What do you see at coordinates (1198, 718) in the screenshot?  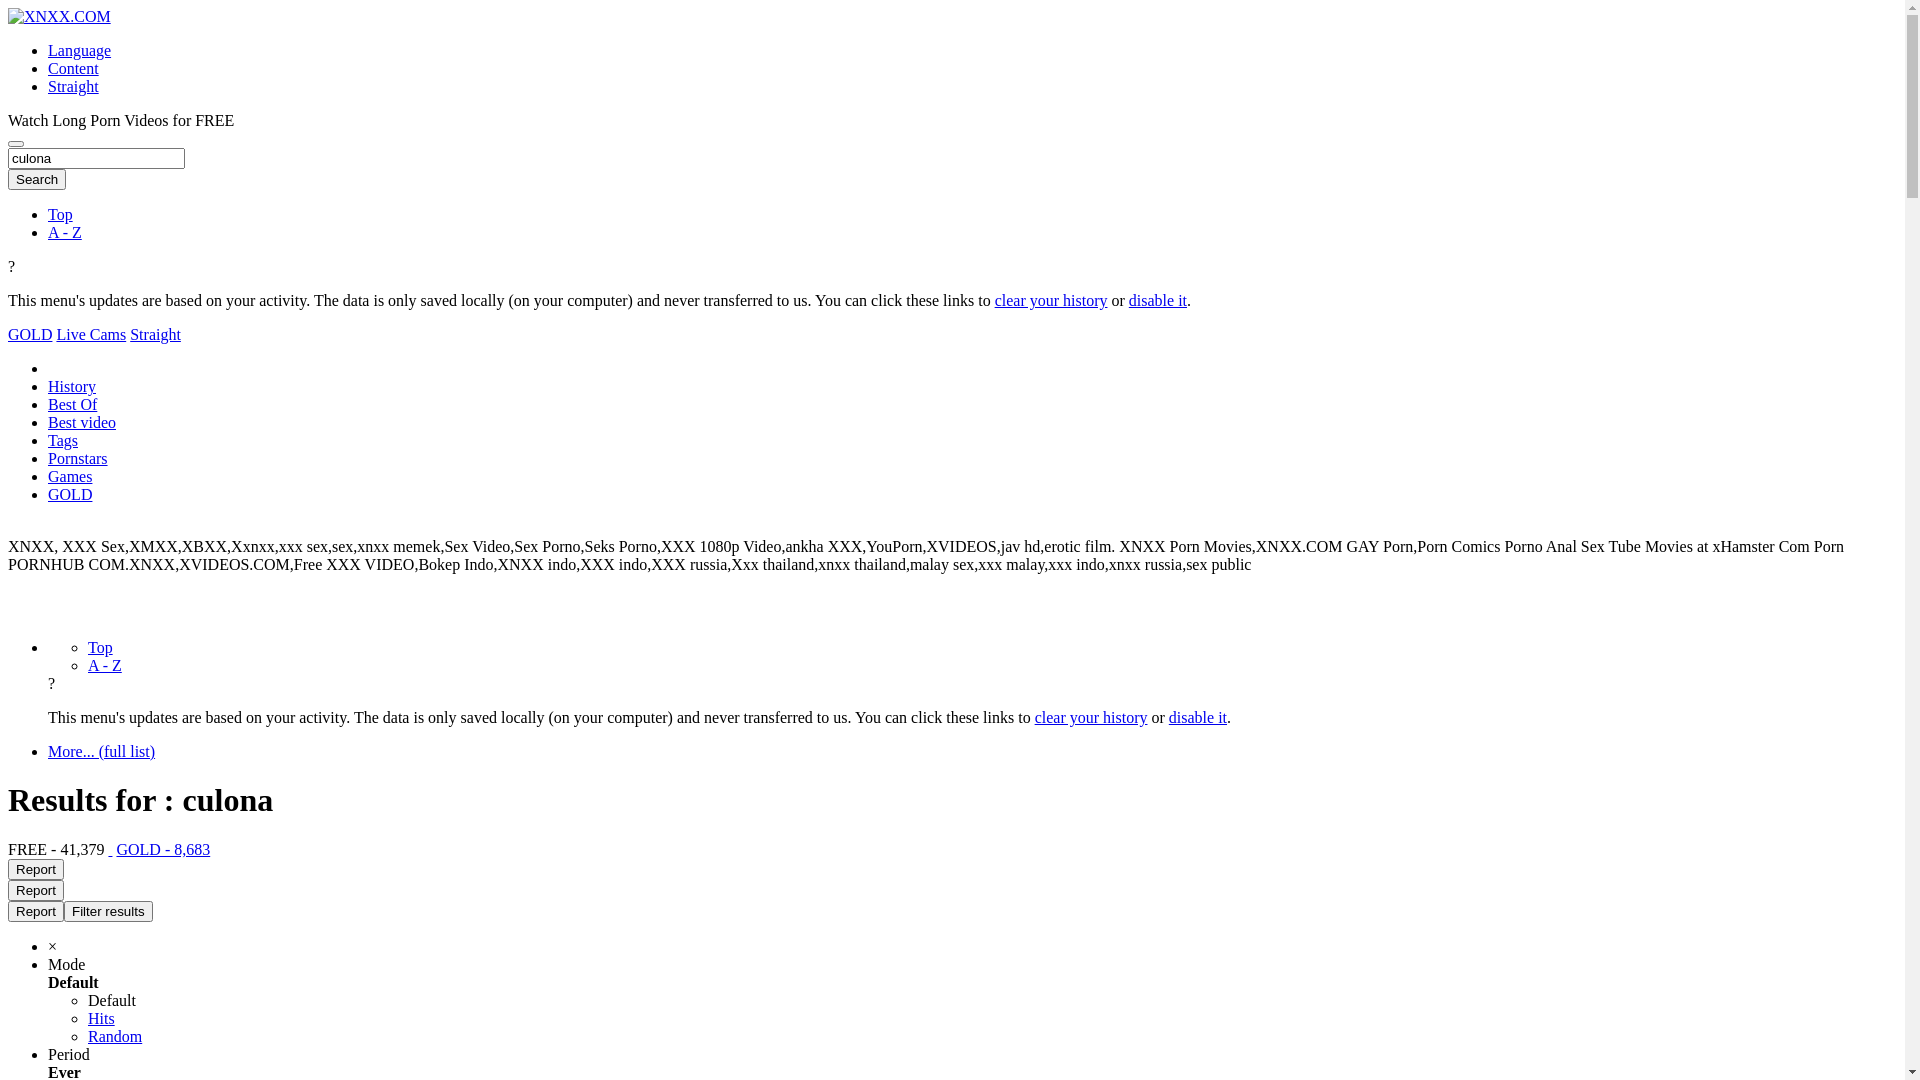 I see `disable it` at bounding box center [1198, 718].